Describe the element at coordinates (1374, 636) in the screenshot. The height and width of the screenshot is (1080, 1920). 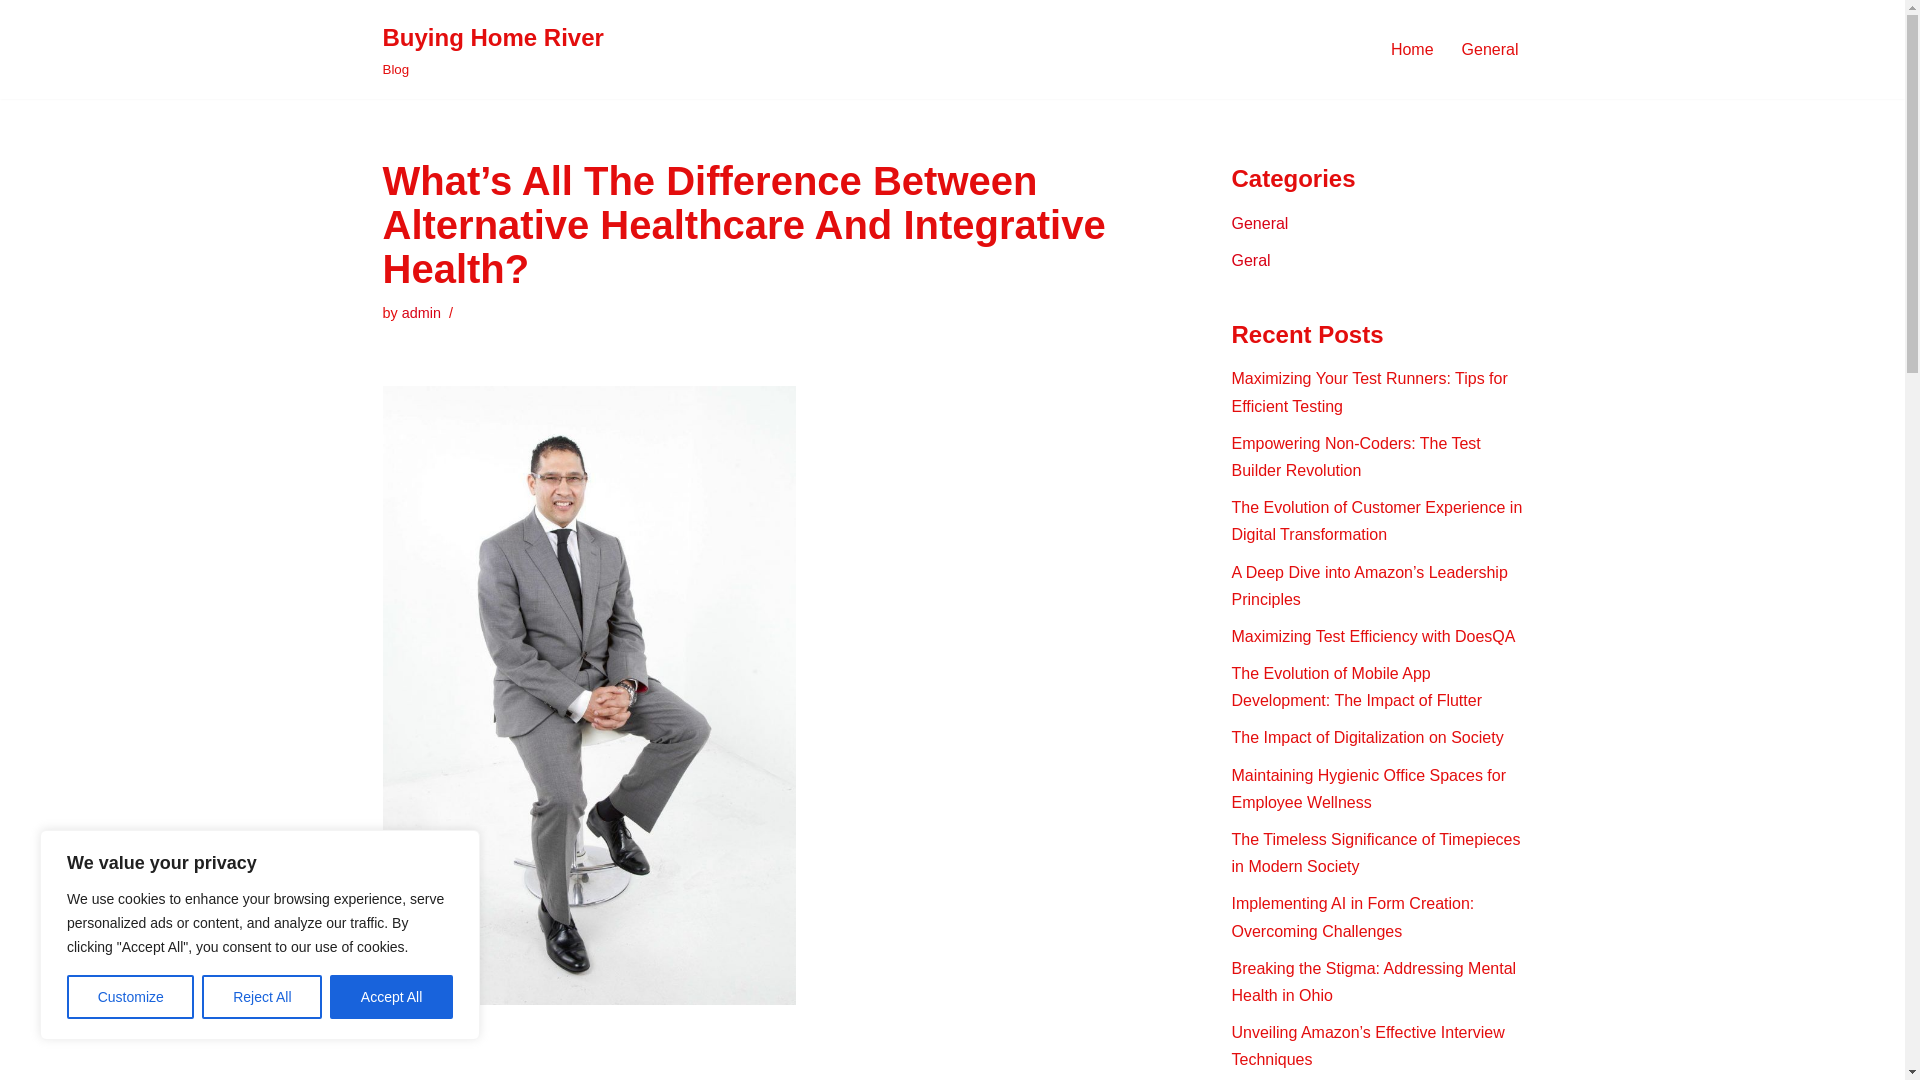
I see `Maximizing Test Efficiency with DoesQA` at that location.